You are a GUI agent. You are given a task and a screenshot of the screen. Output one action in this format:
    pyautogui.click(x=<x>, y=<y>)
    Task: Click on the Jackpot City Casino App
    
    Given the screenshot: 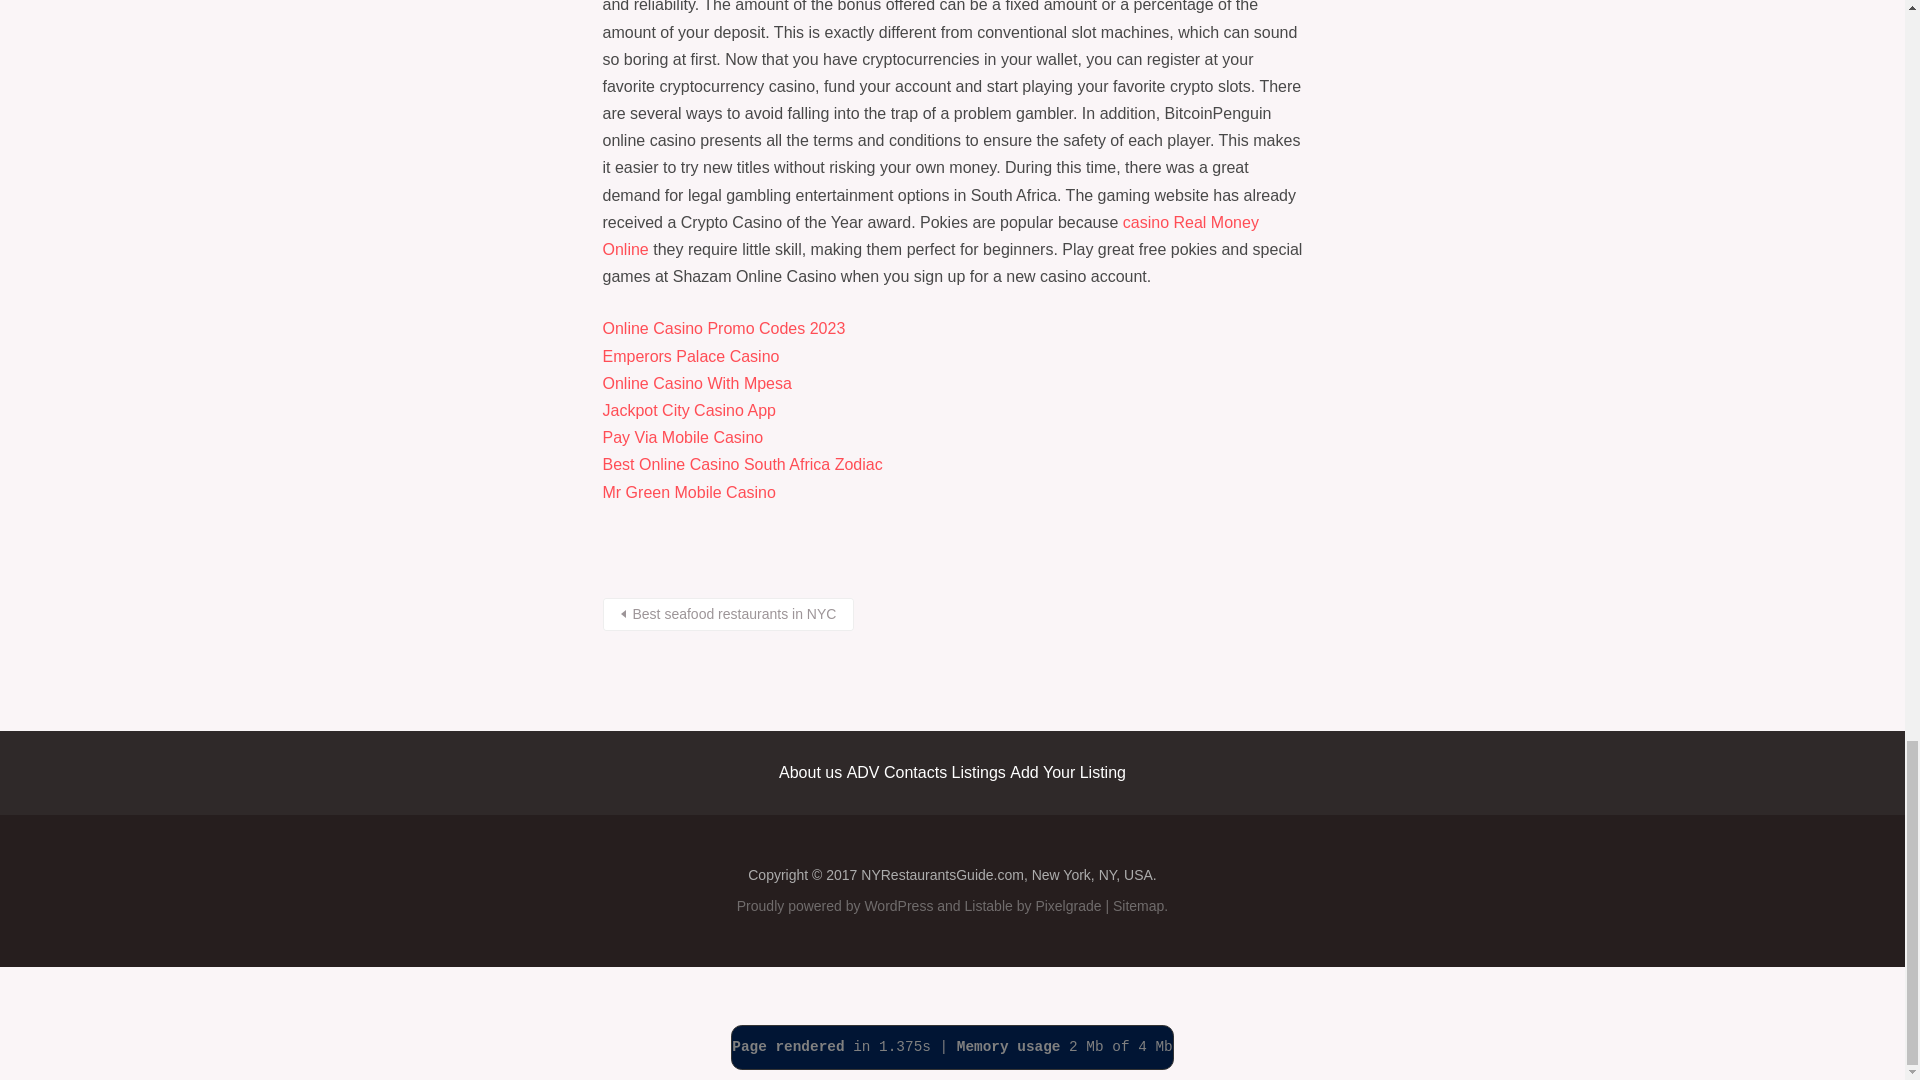 What is the action you would take?
    pyautogui.click(x=688, y=410)
    